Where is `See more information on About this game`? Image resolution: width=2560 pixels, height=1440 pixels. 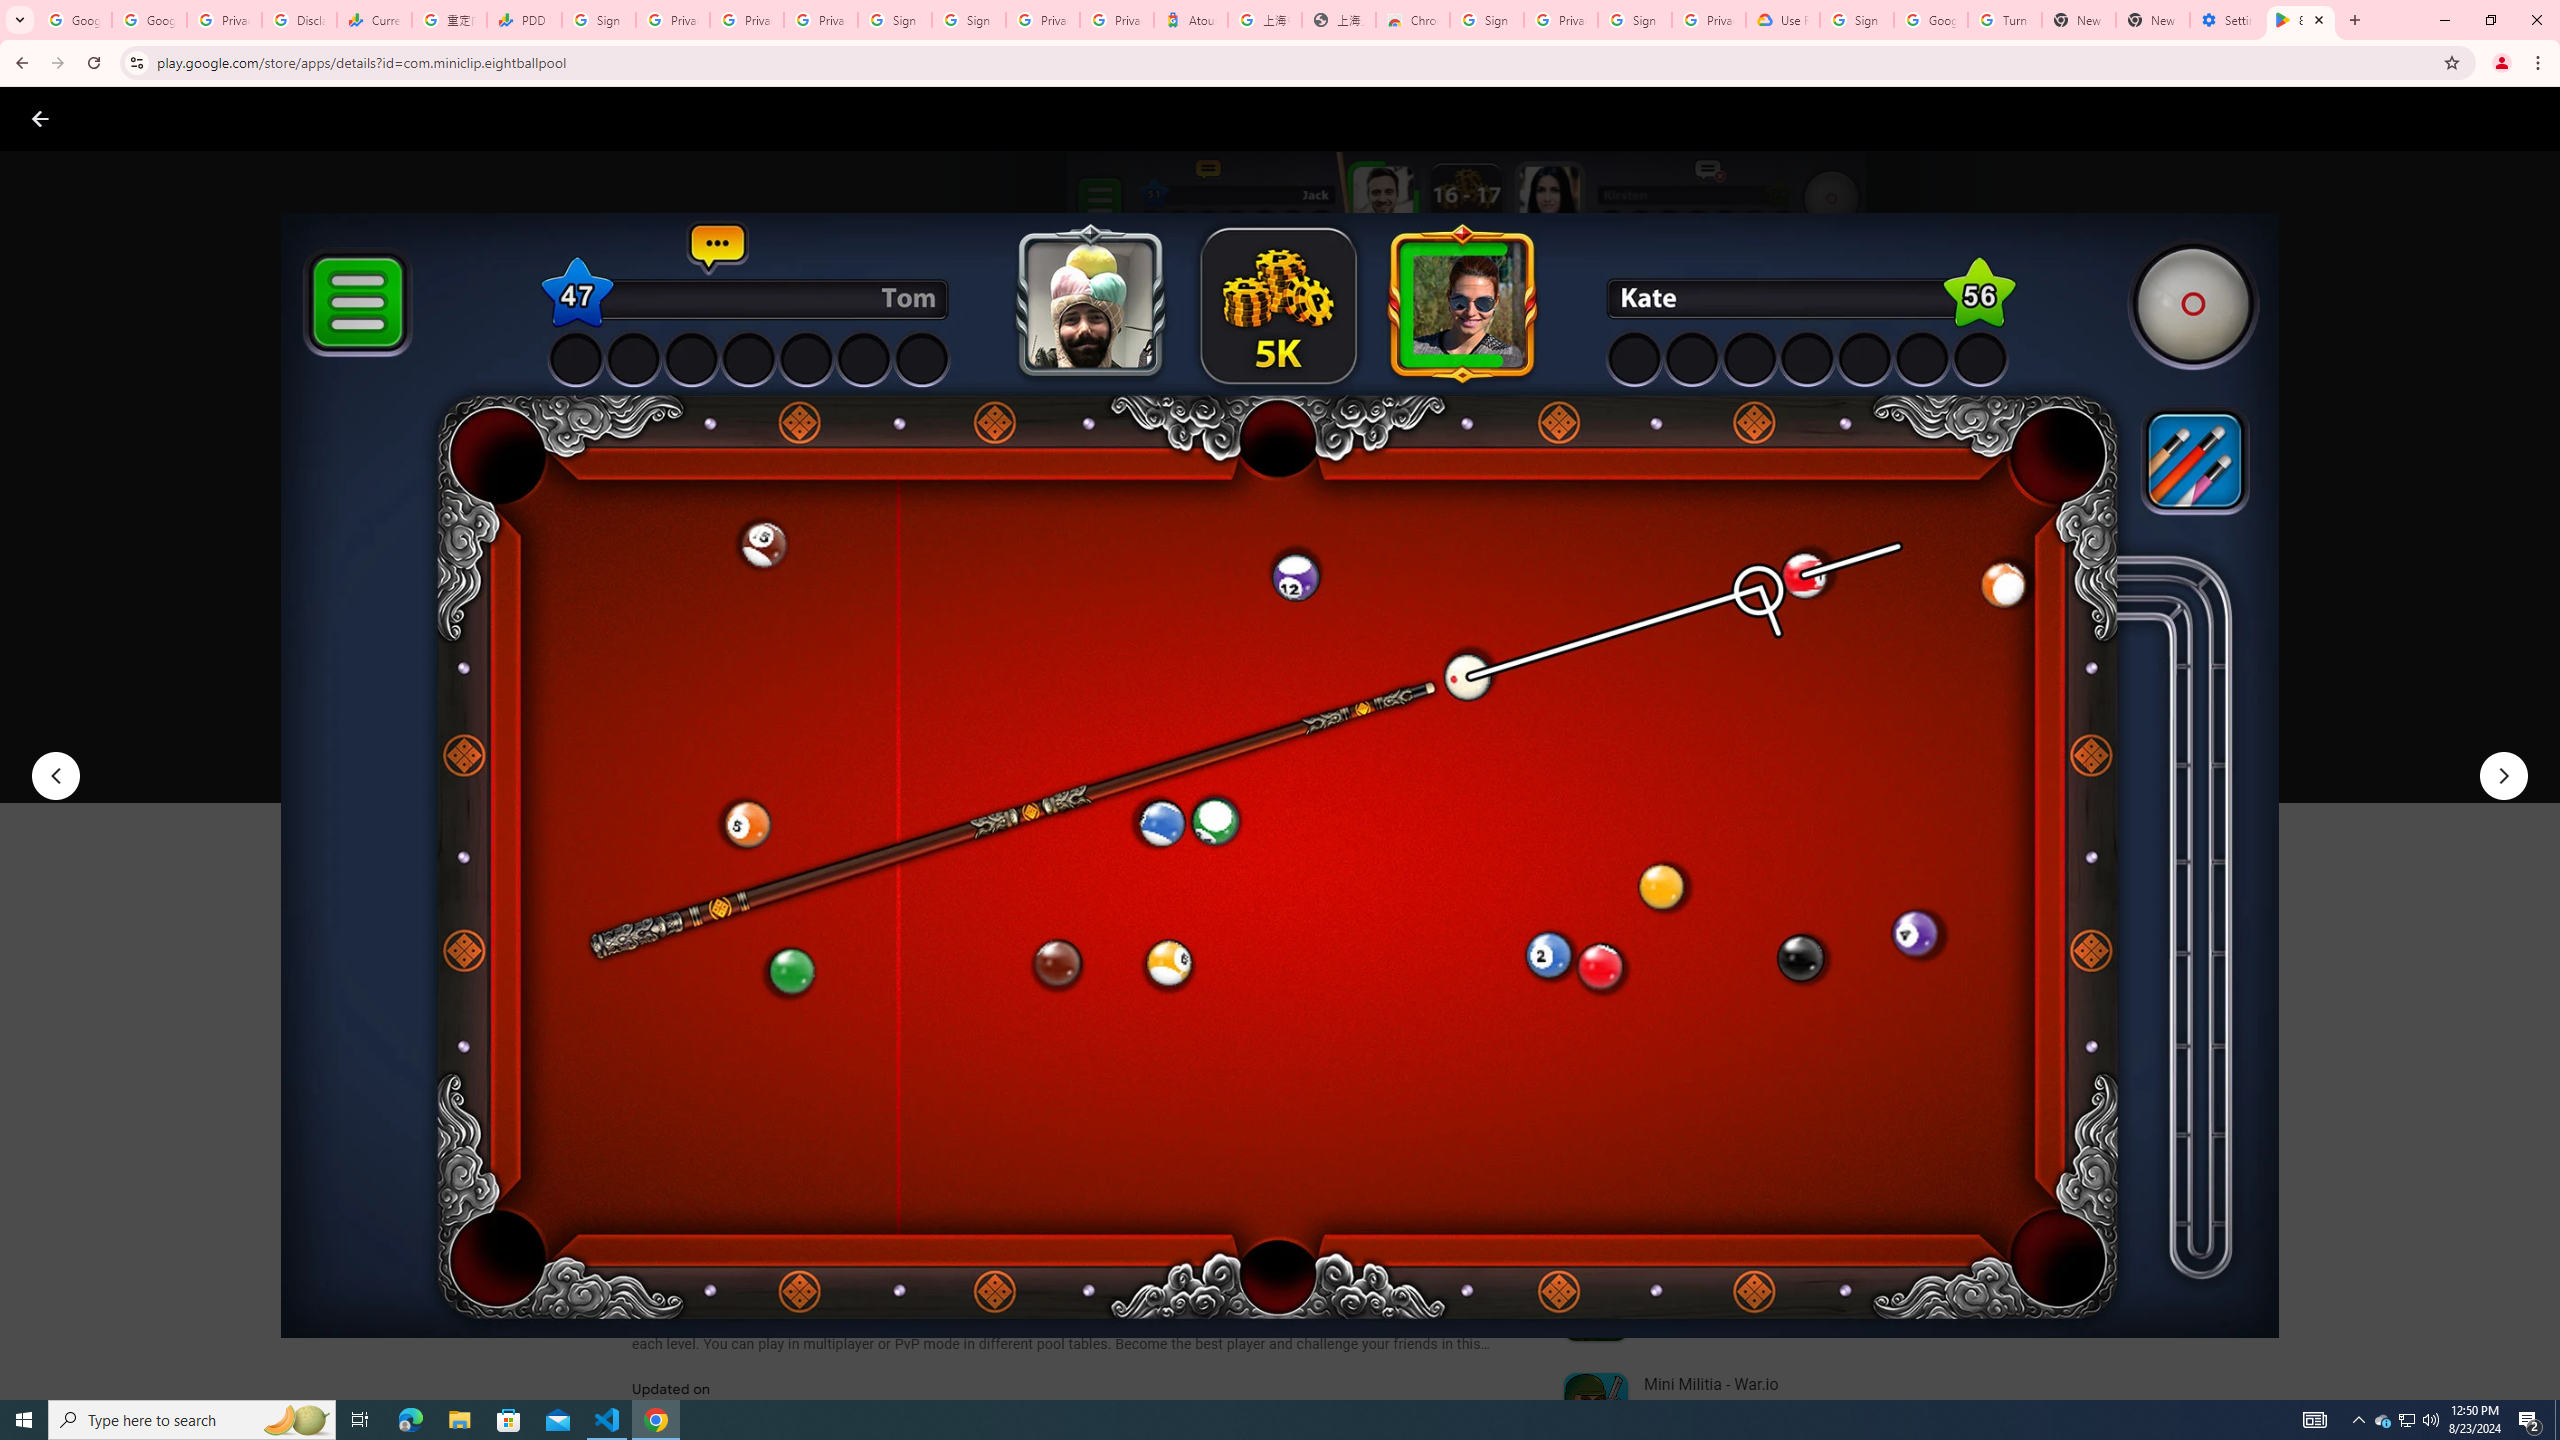 See more information on About this game is located at coordinates (830, 1198).